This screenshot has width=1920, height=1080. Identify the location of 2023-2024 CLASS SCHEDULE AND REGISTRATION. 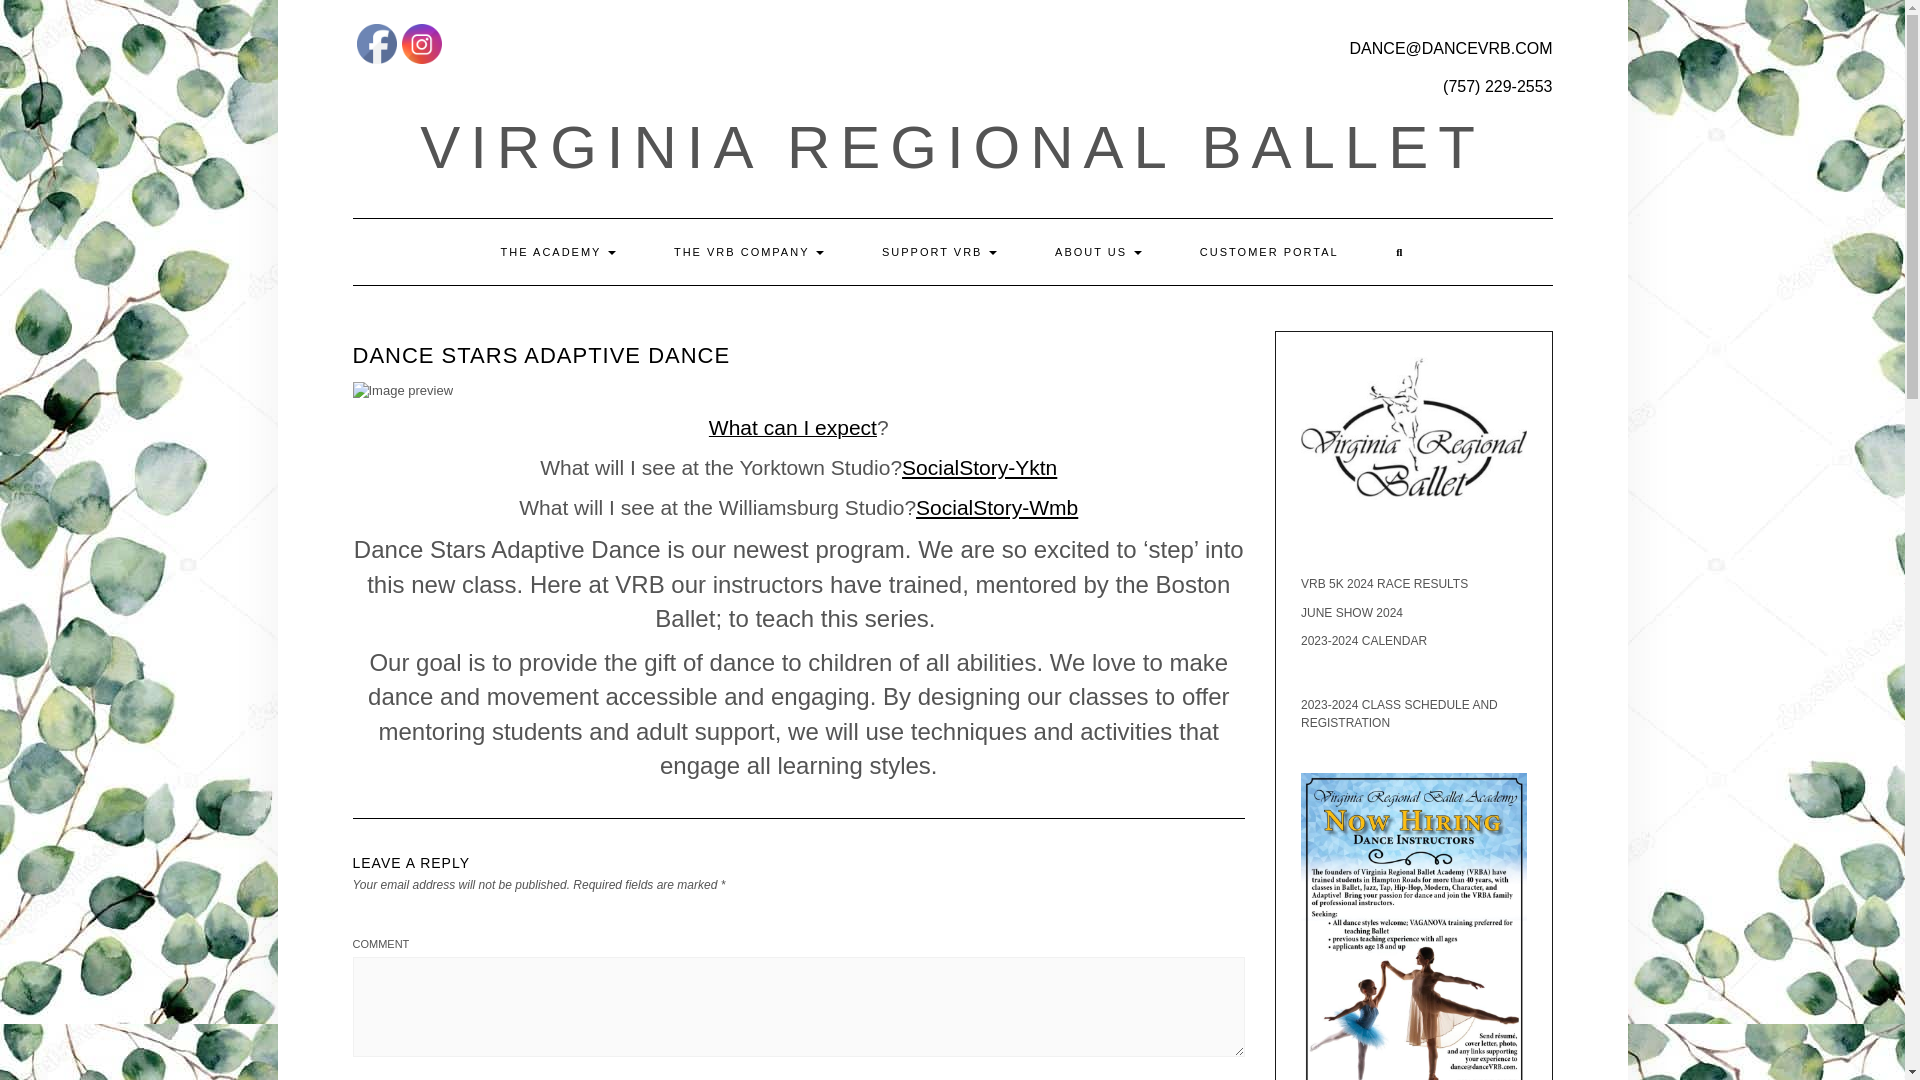
(1399, 714).